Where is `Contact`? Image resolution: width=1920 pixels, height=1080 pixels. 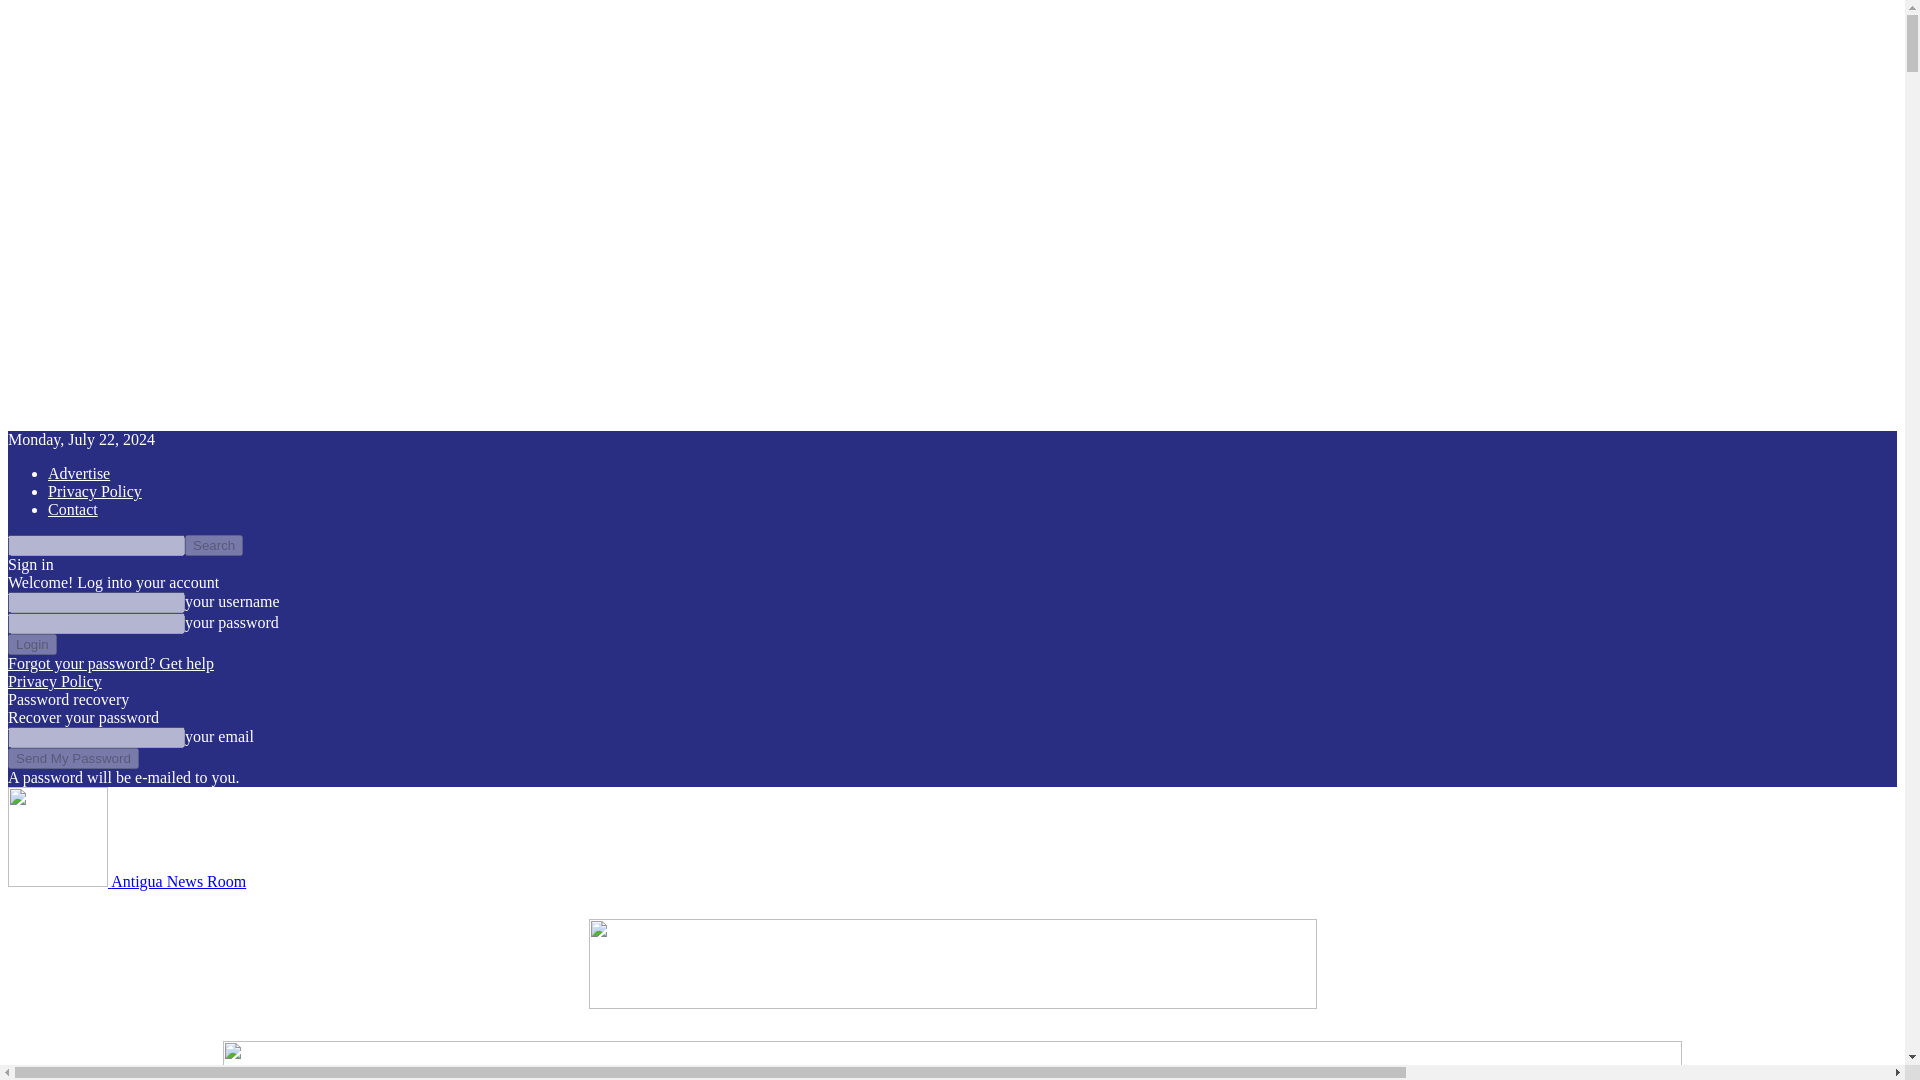 Contact is located at coordinates (72, 510).